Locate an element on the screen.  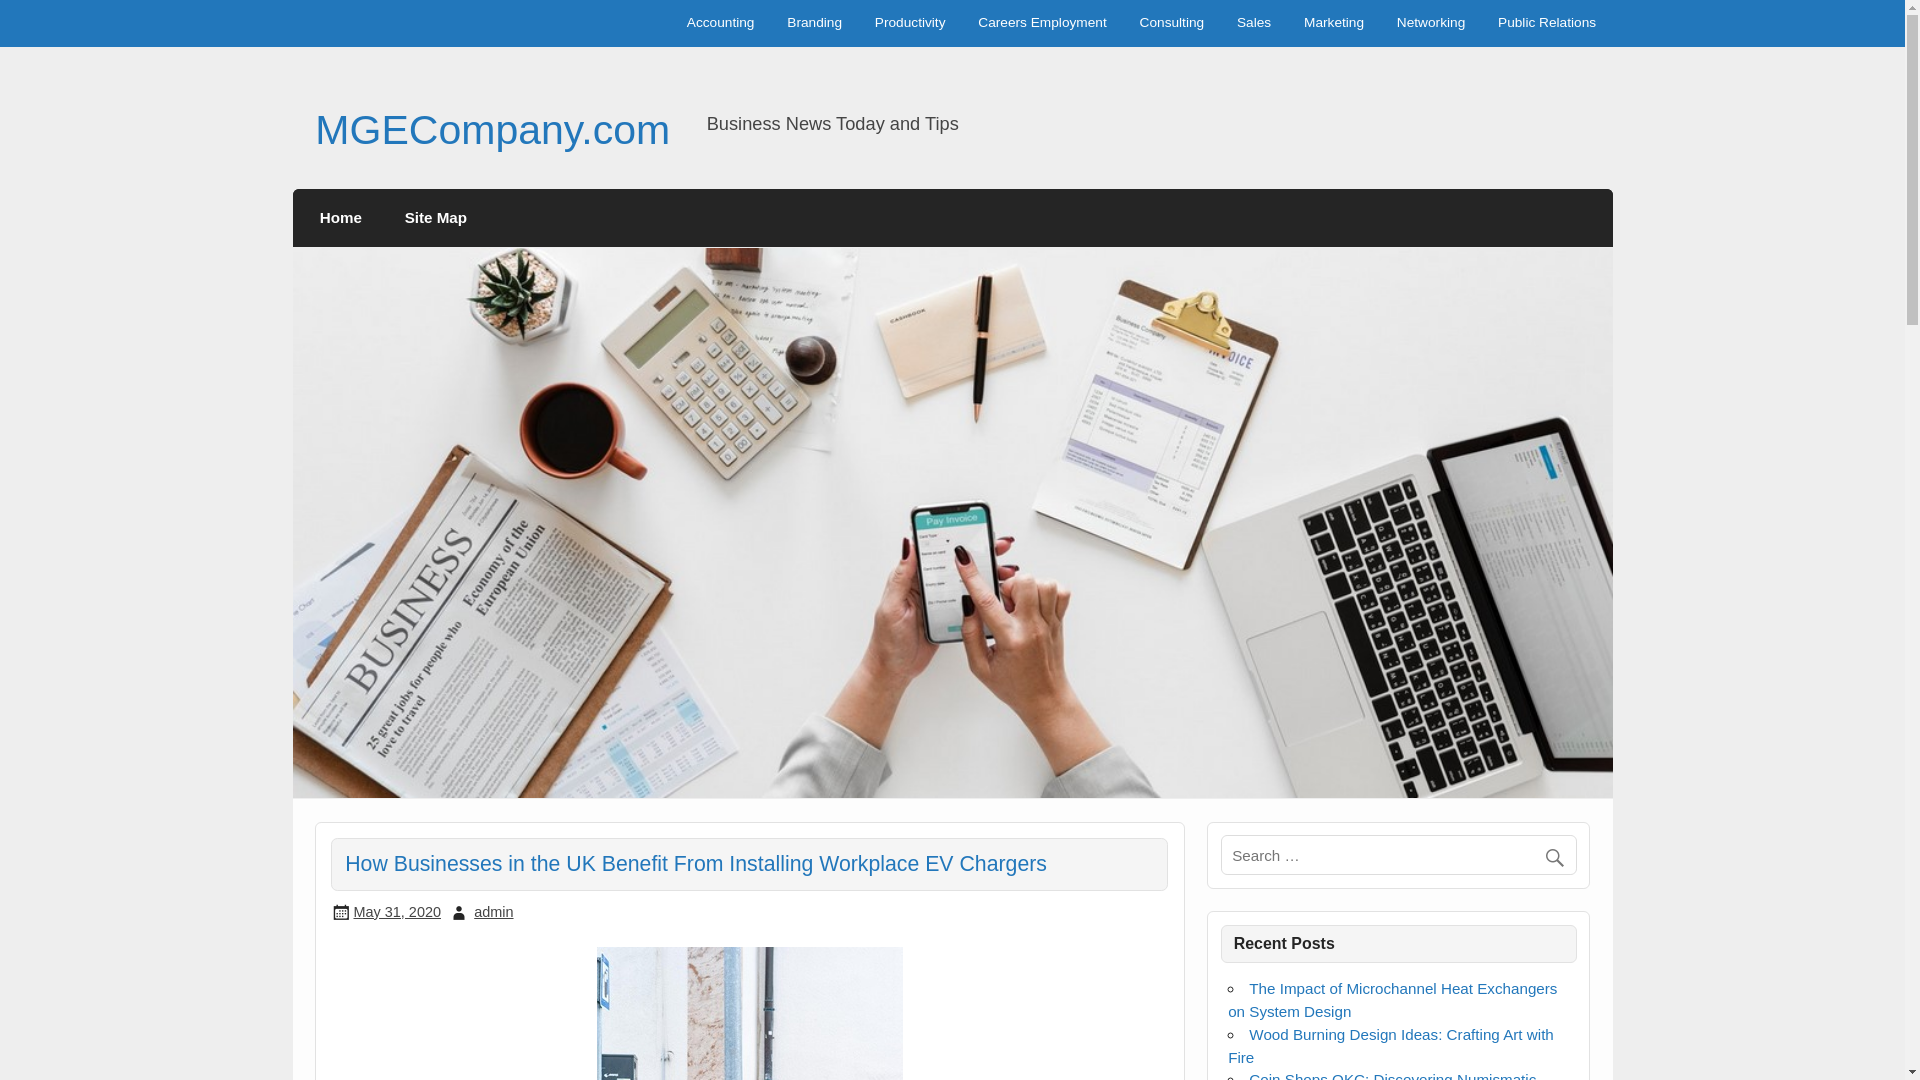
MGECompany.com is located at coordinates (492, 130).